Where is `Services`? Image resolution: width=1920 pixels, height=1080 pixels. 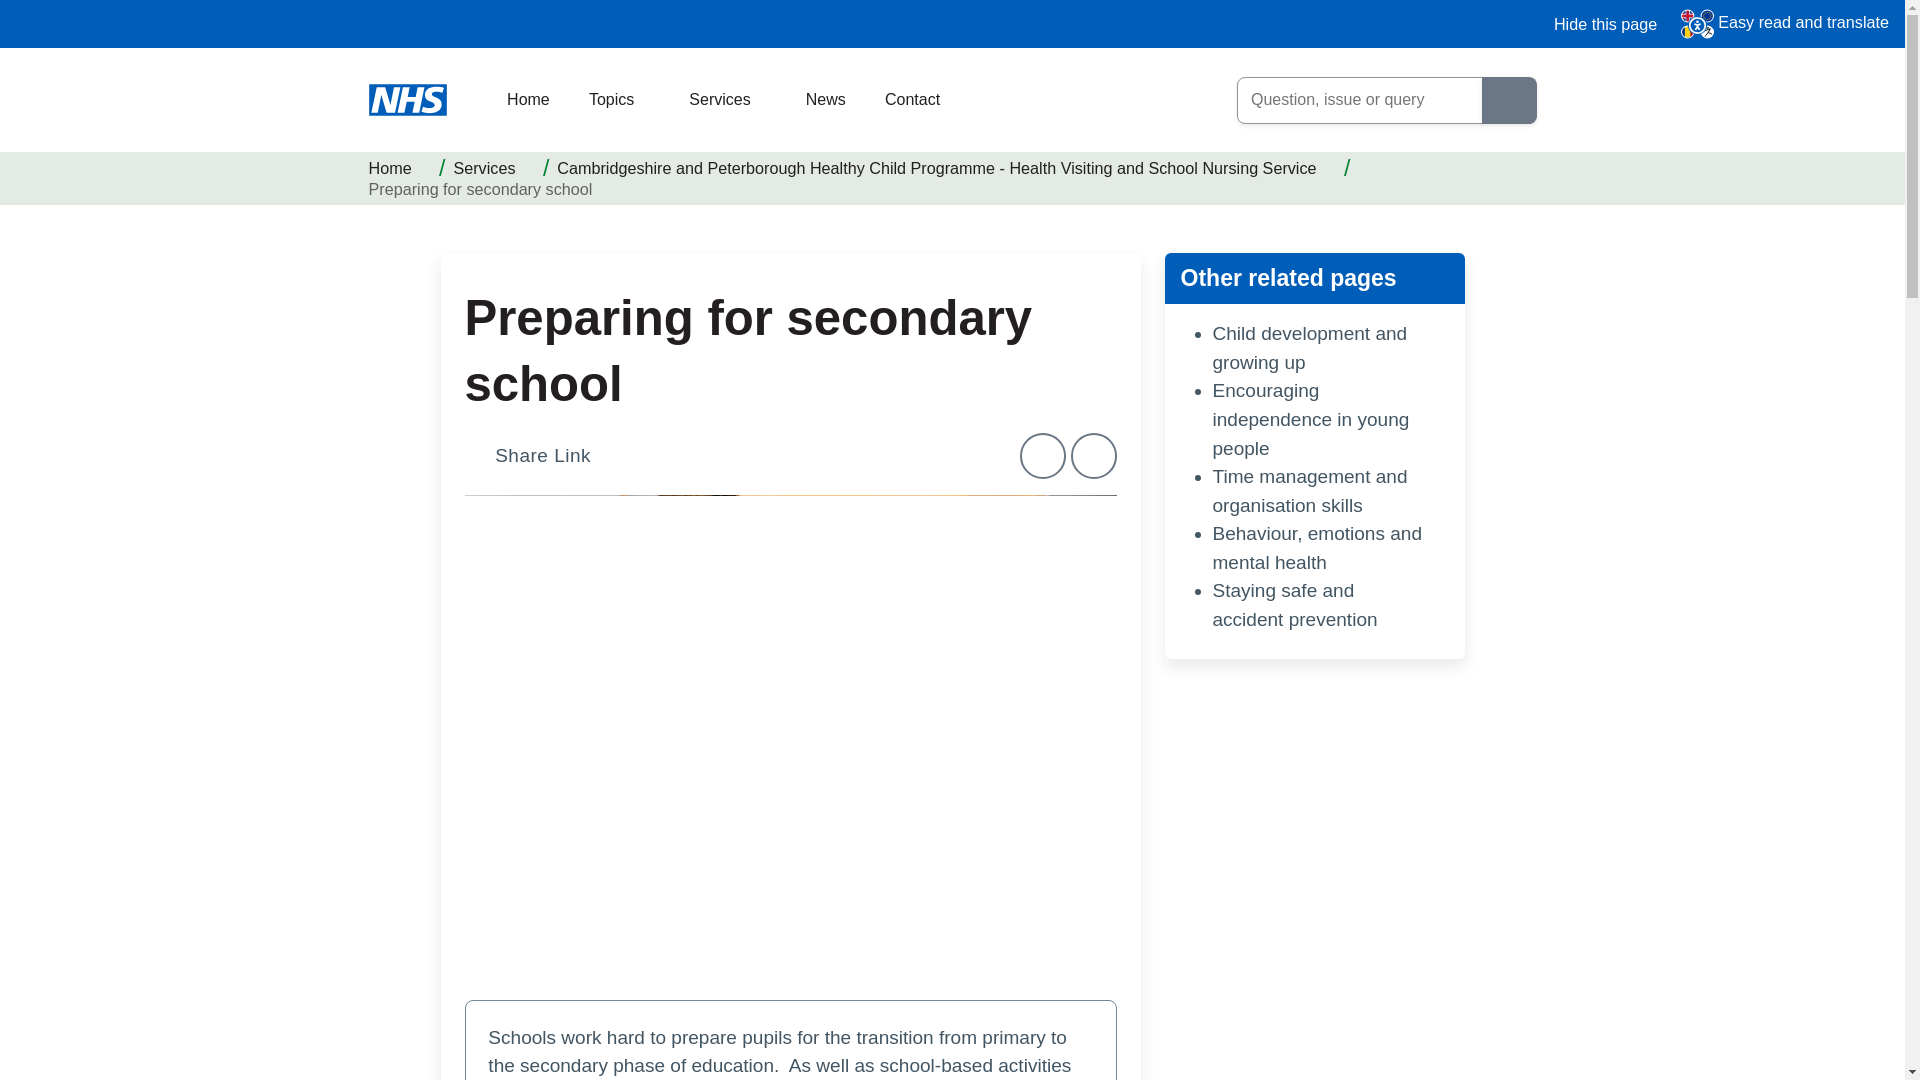
Services is located at coordinates (731, 100).